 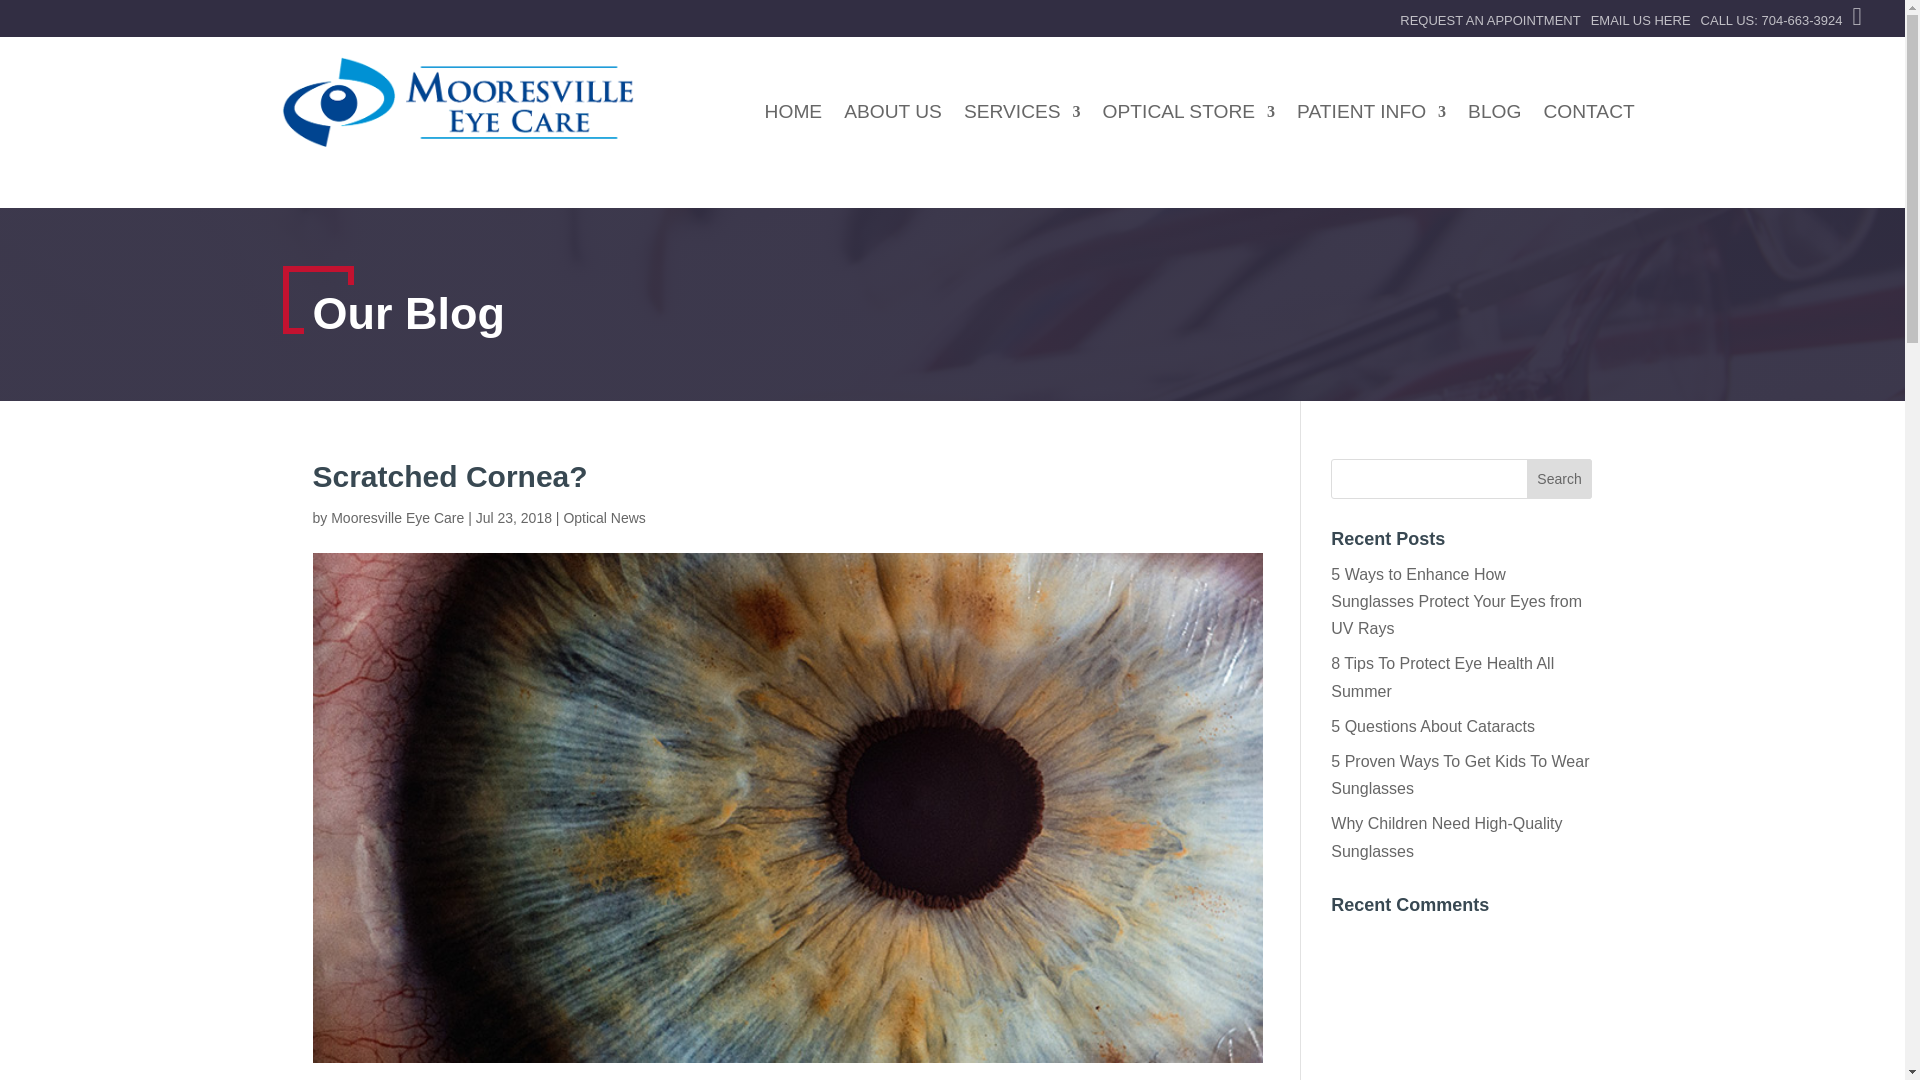 I want to click on OPTICAL STORE, so click(x=1188, y=116).